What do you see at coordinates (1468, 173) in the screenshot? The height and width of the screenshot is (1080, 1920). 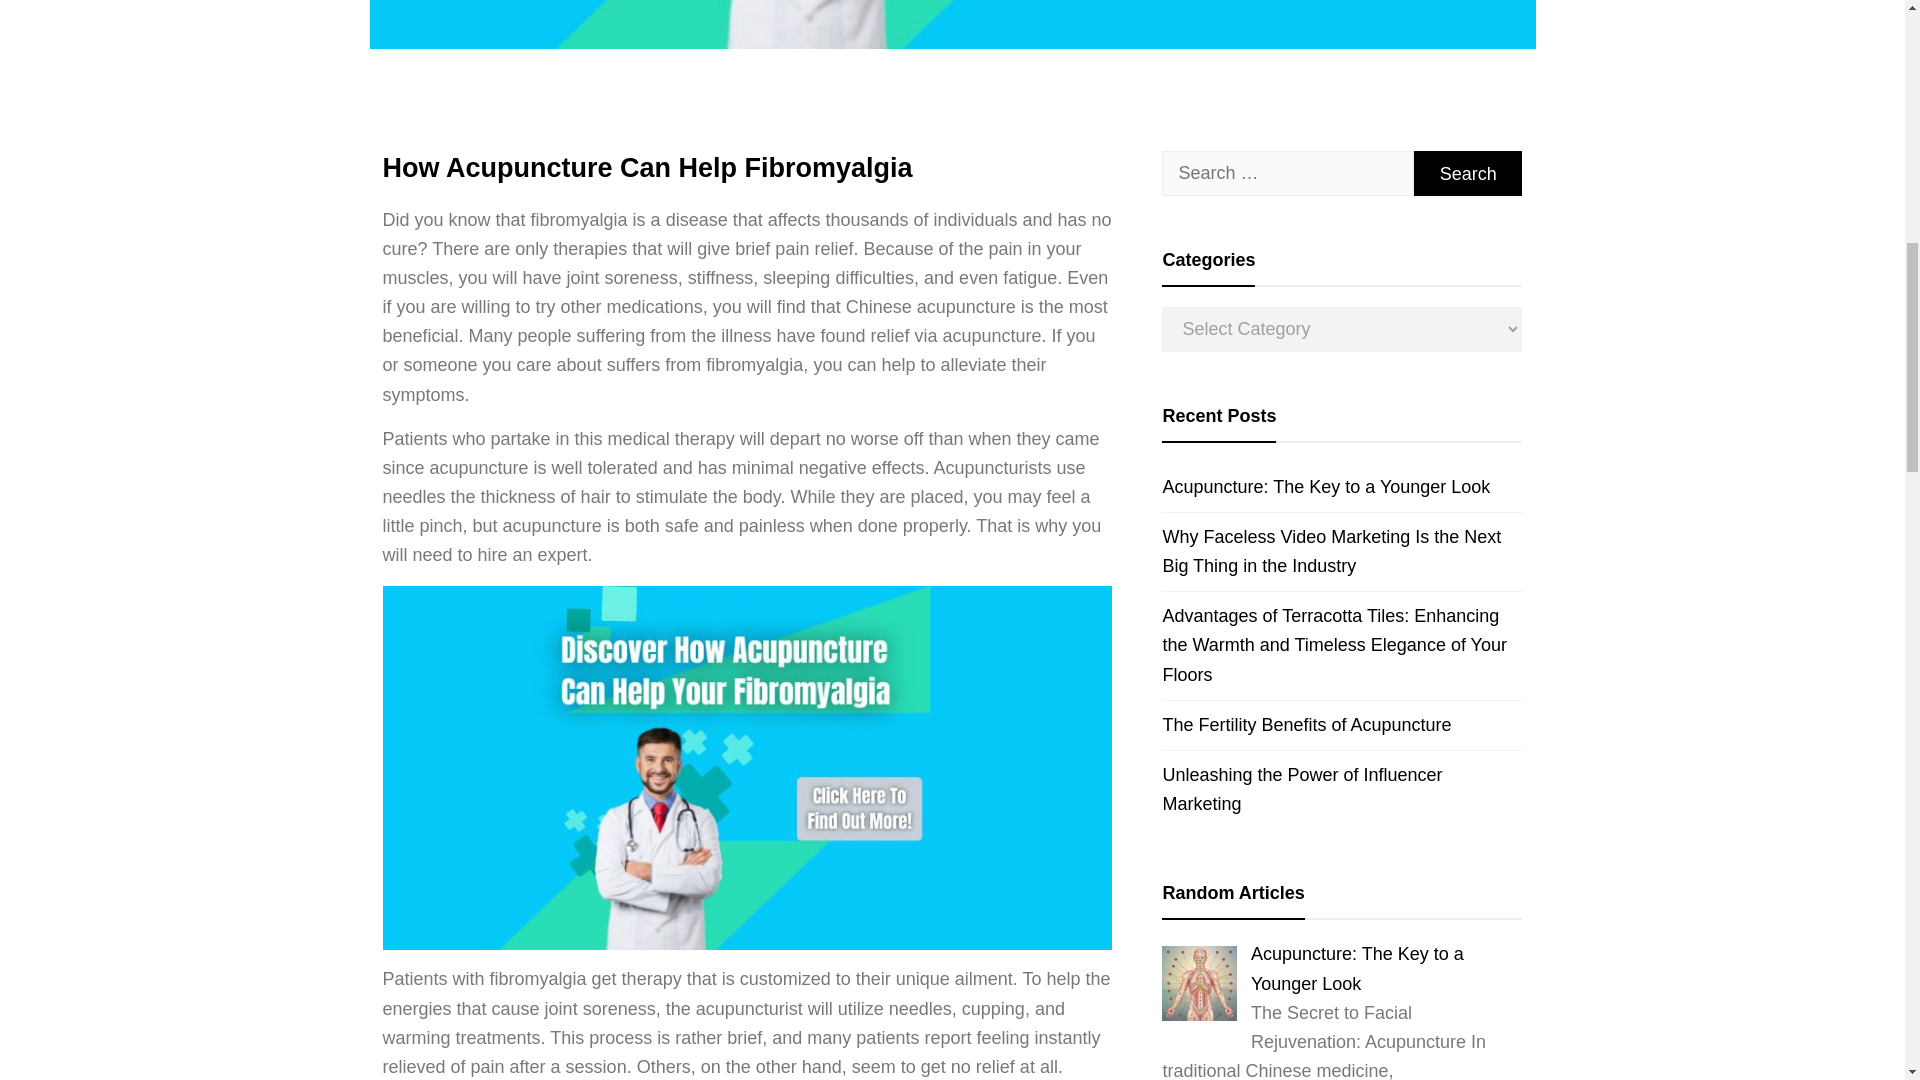 I see `Search` at bounding box center [1468, 173].